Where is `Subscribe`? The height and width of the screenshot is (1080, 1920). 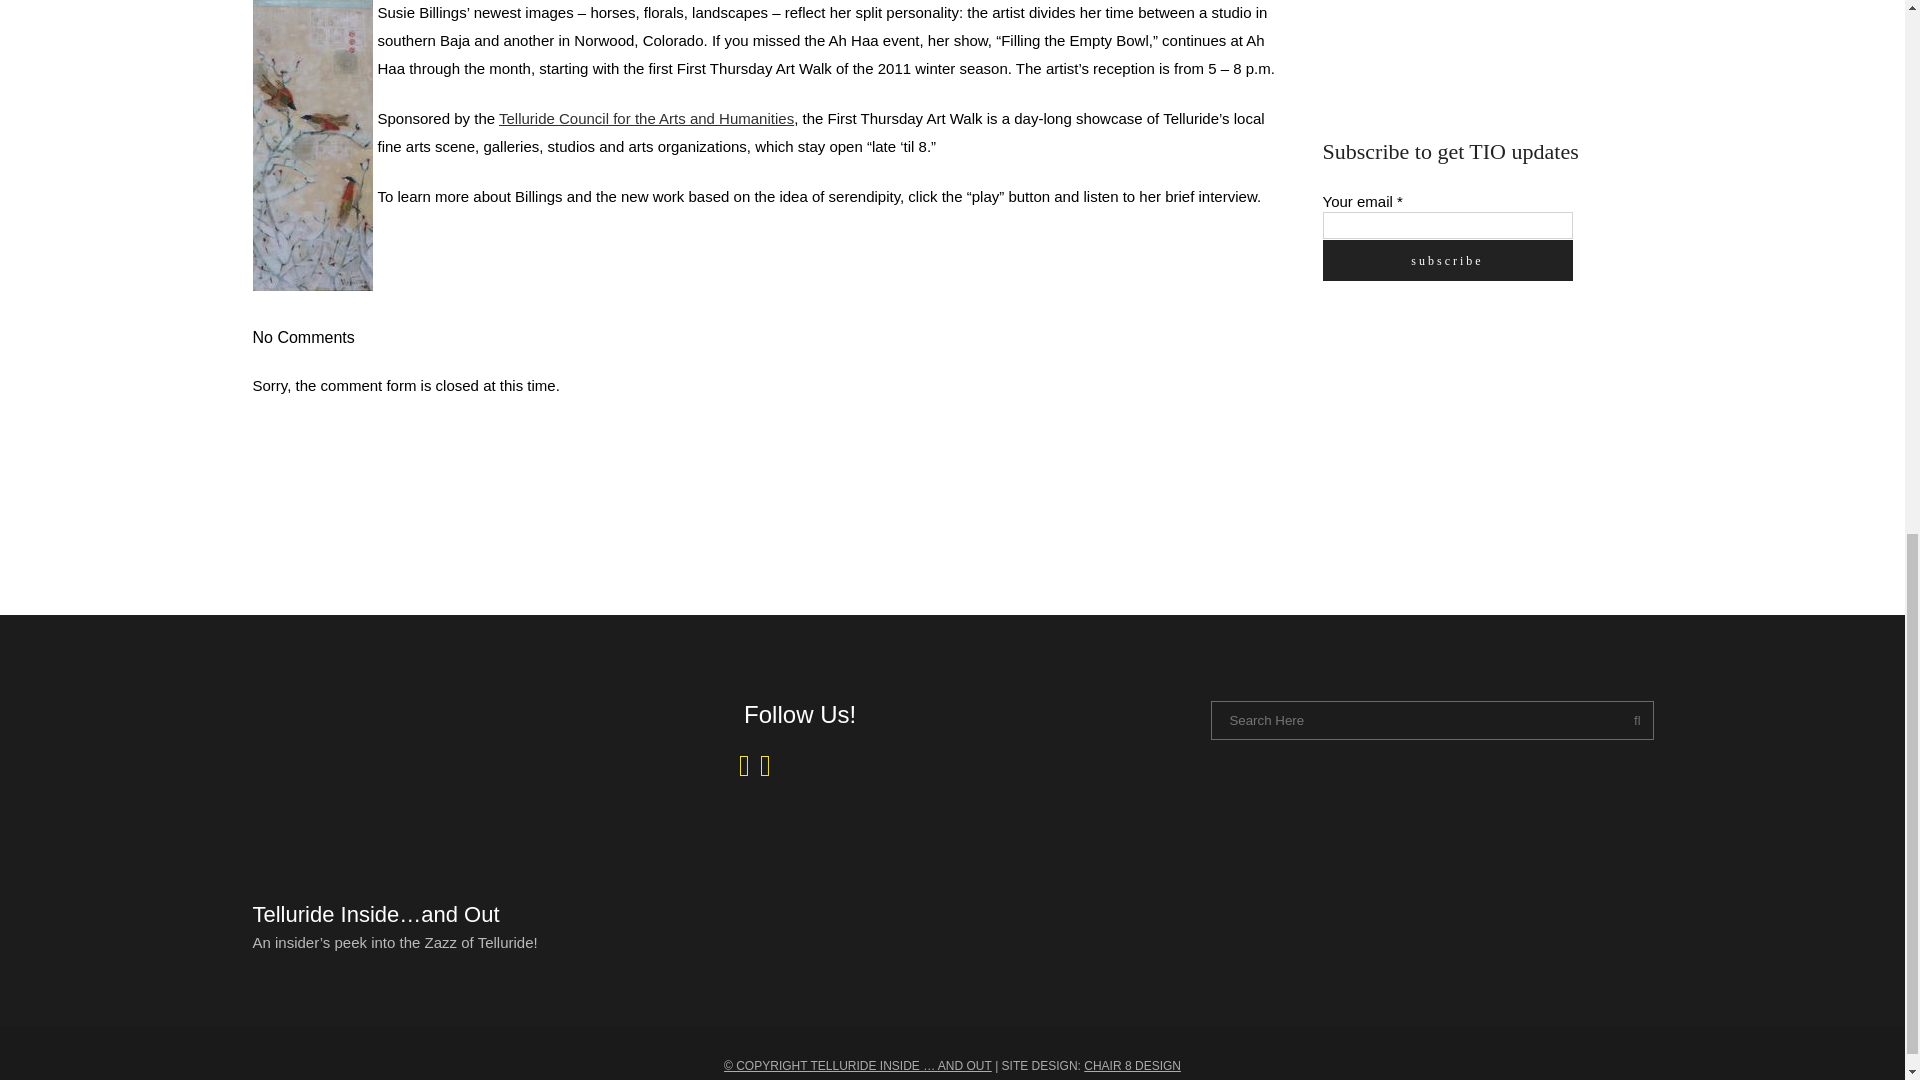 Subscribe is located at coordinates (1447, 260).